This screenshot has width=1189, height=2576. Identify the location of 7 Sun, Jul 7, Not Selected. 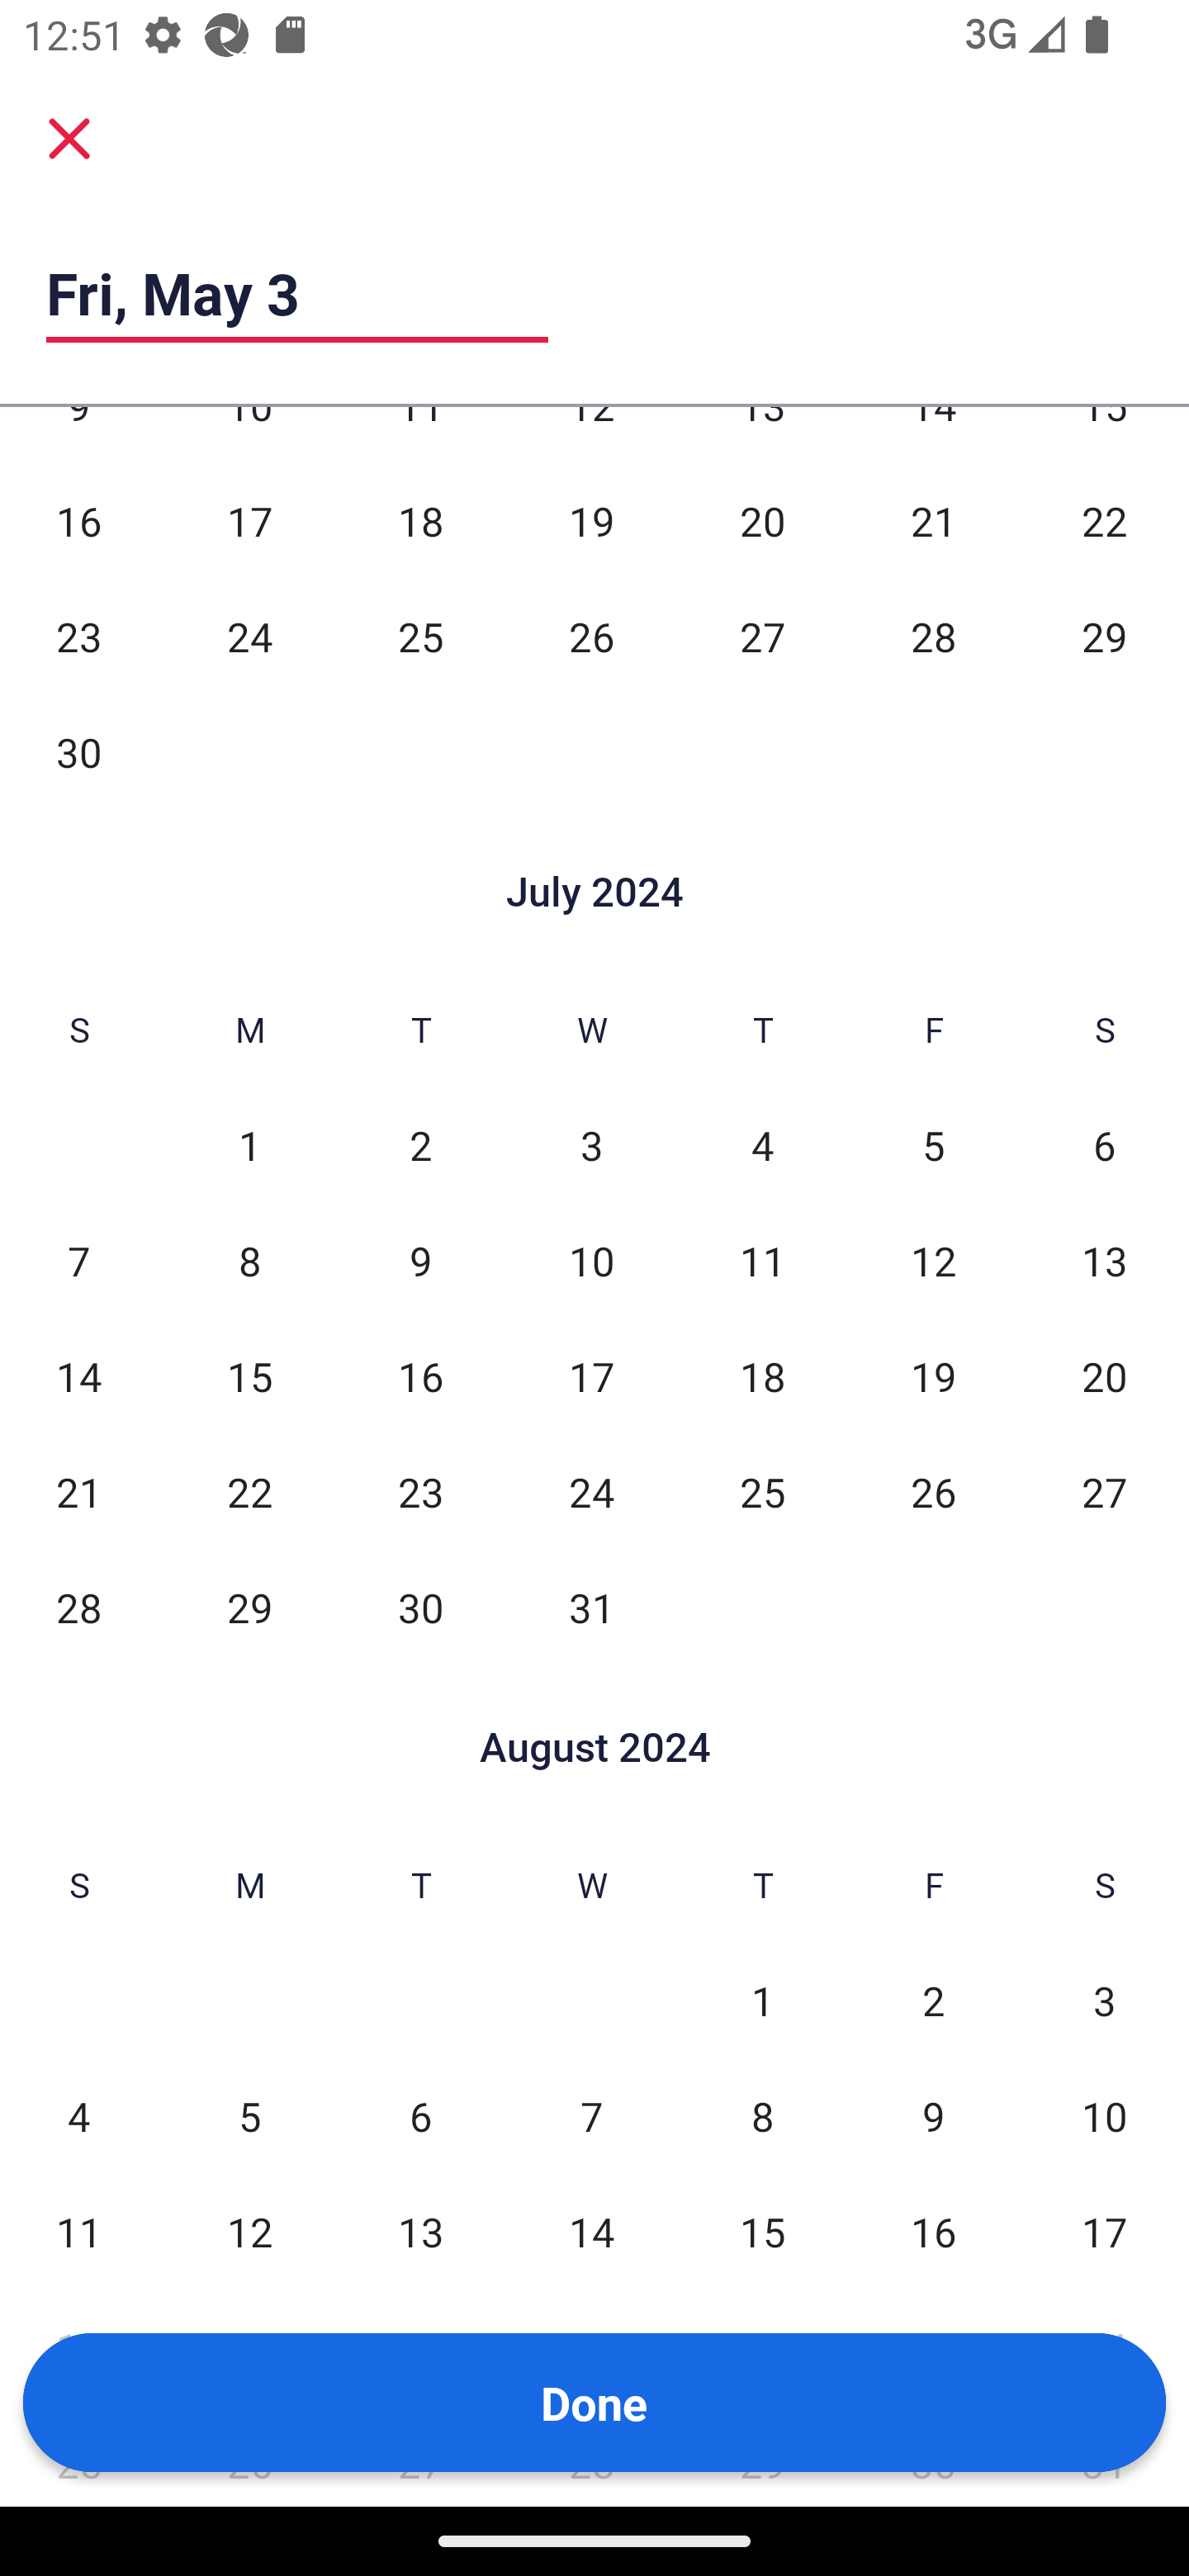
(78, 1261).